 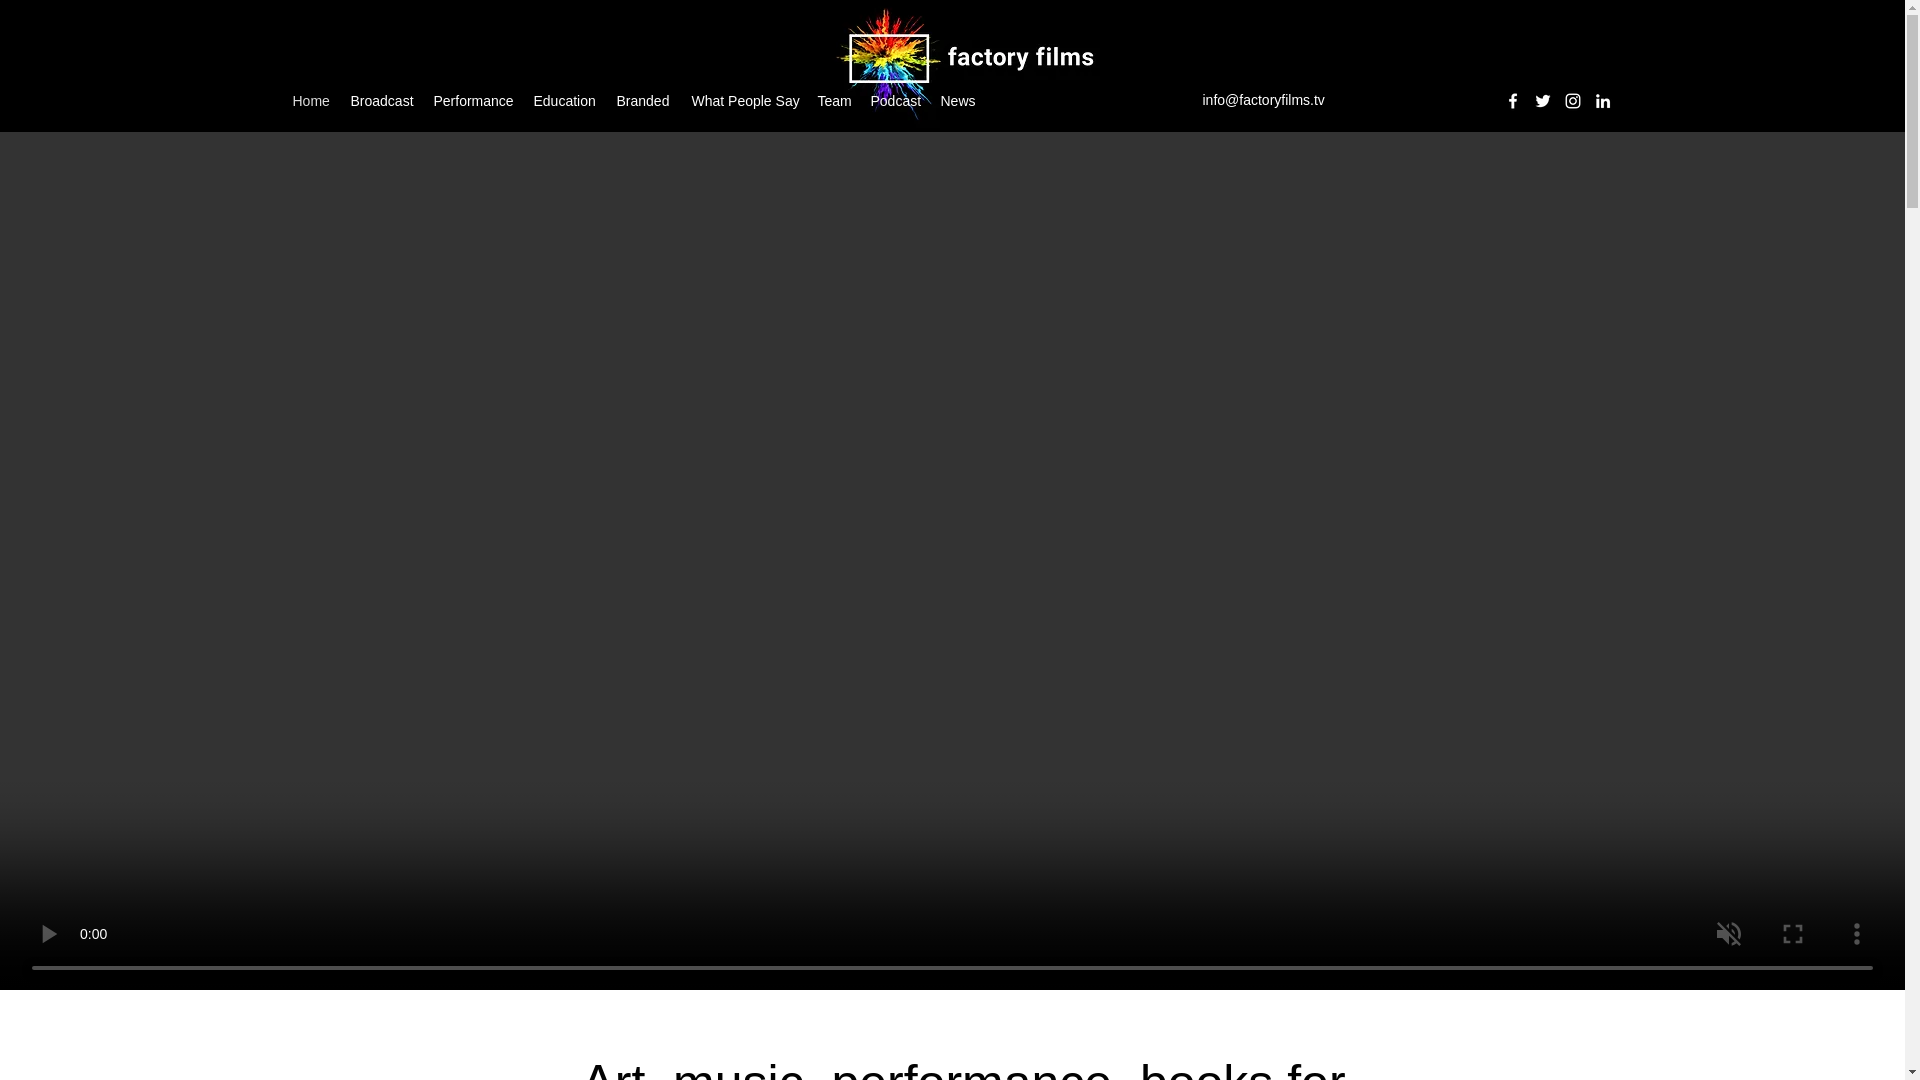 I want to click on Team, so click(x=834, y=100).